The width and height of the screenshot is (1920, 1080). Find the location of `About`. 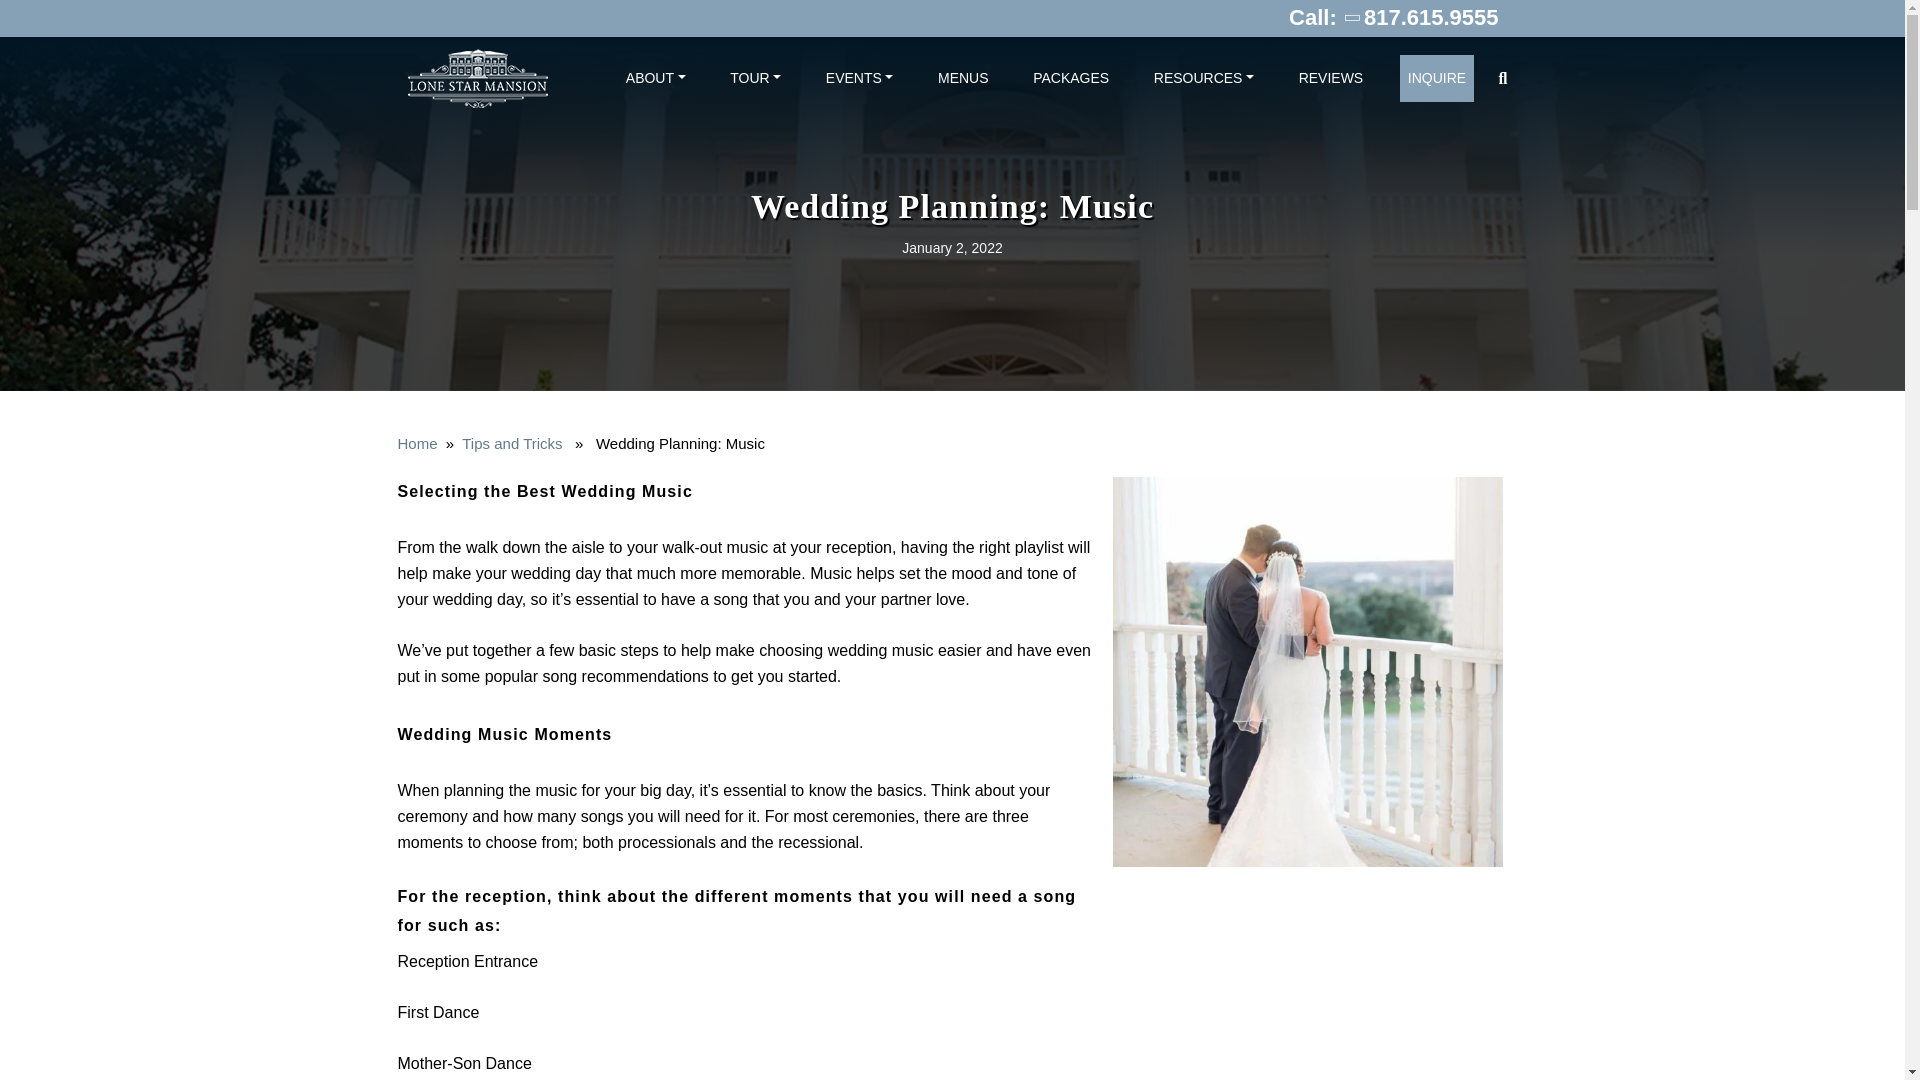

About is located at coordinates (656, 78).